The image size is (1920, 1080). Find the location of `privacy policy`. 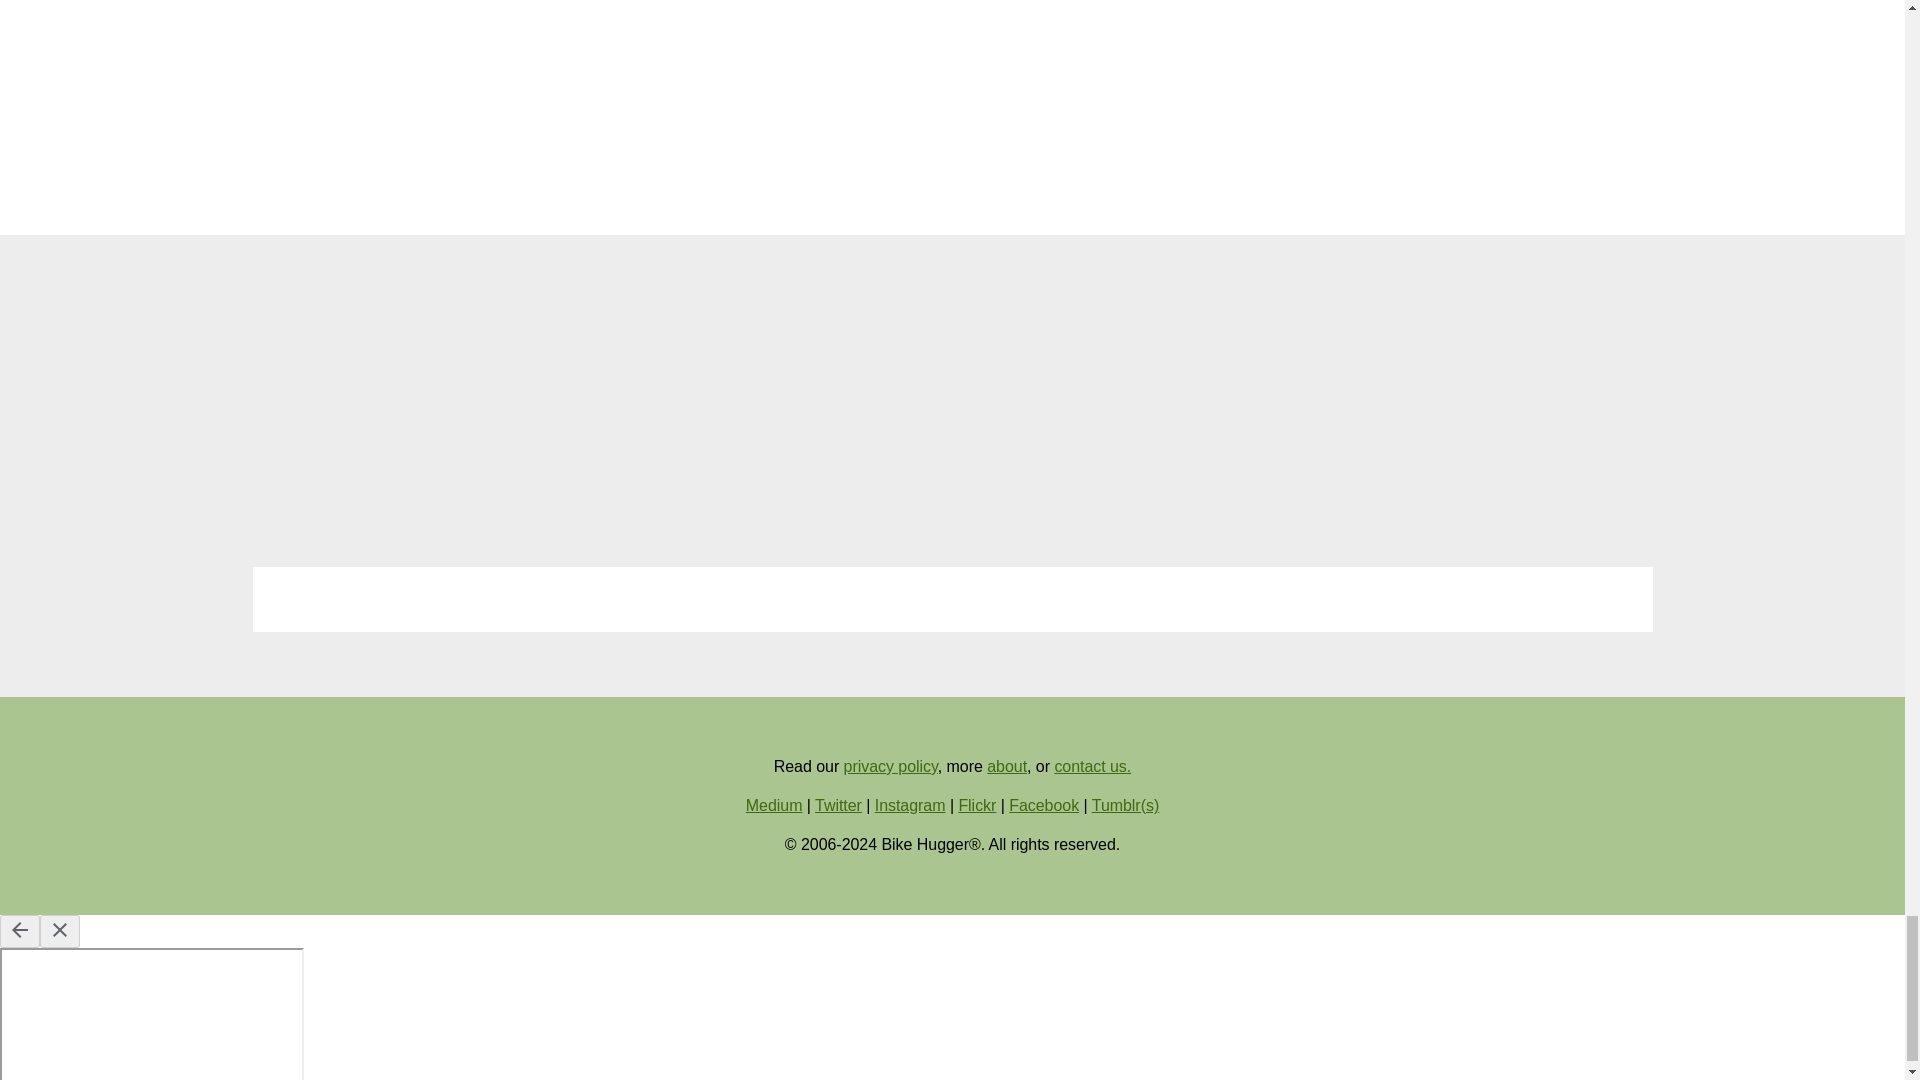

privacy policy is located at coordinates (891, 766).